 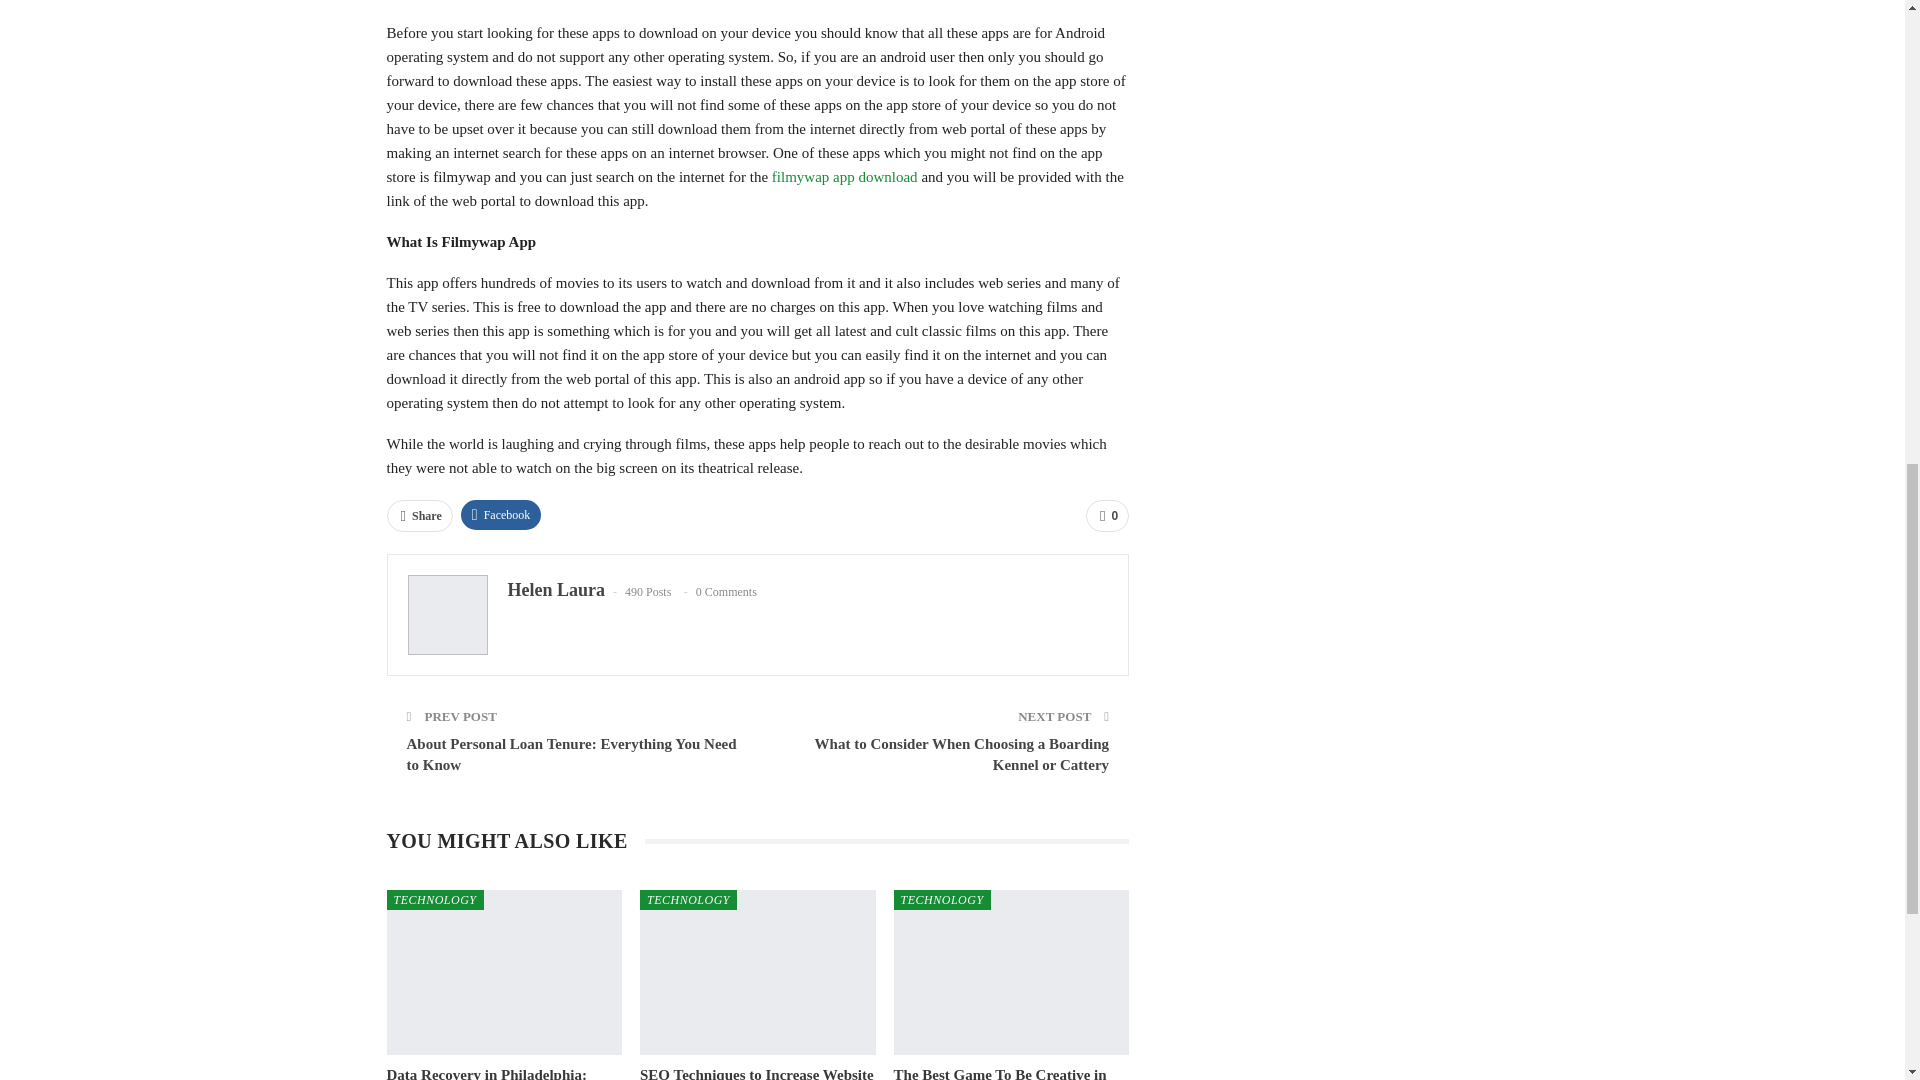 What do you see at coordinates (514, 842) in the screenshot?
I see `YOU MIGHT ALSO LIKE` at bounding box center [514, 842].